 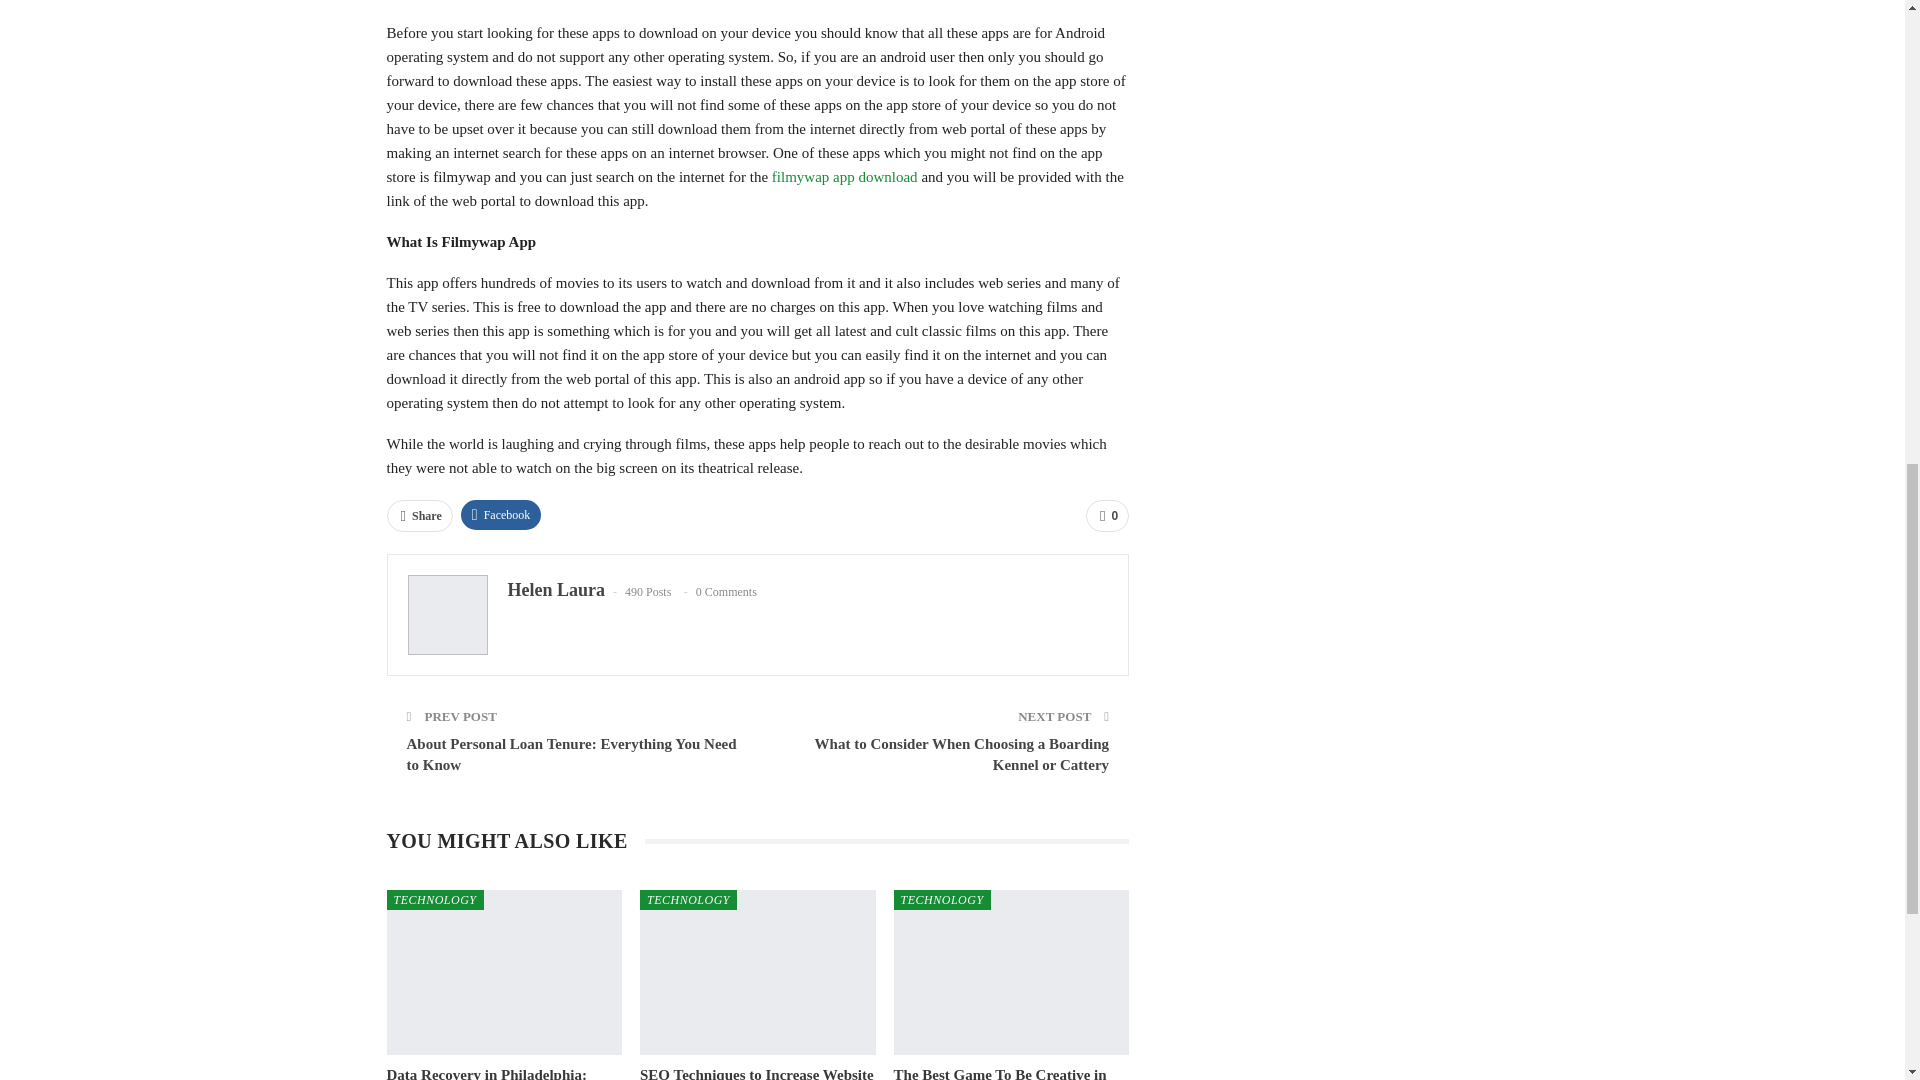 What do you see at coordinates (514, 842) in the screenshot?
I see `YOU MIGHT ALSO LIKE` at bounding box center [514, 842].